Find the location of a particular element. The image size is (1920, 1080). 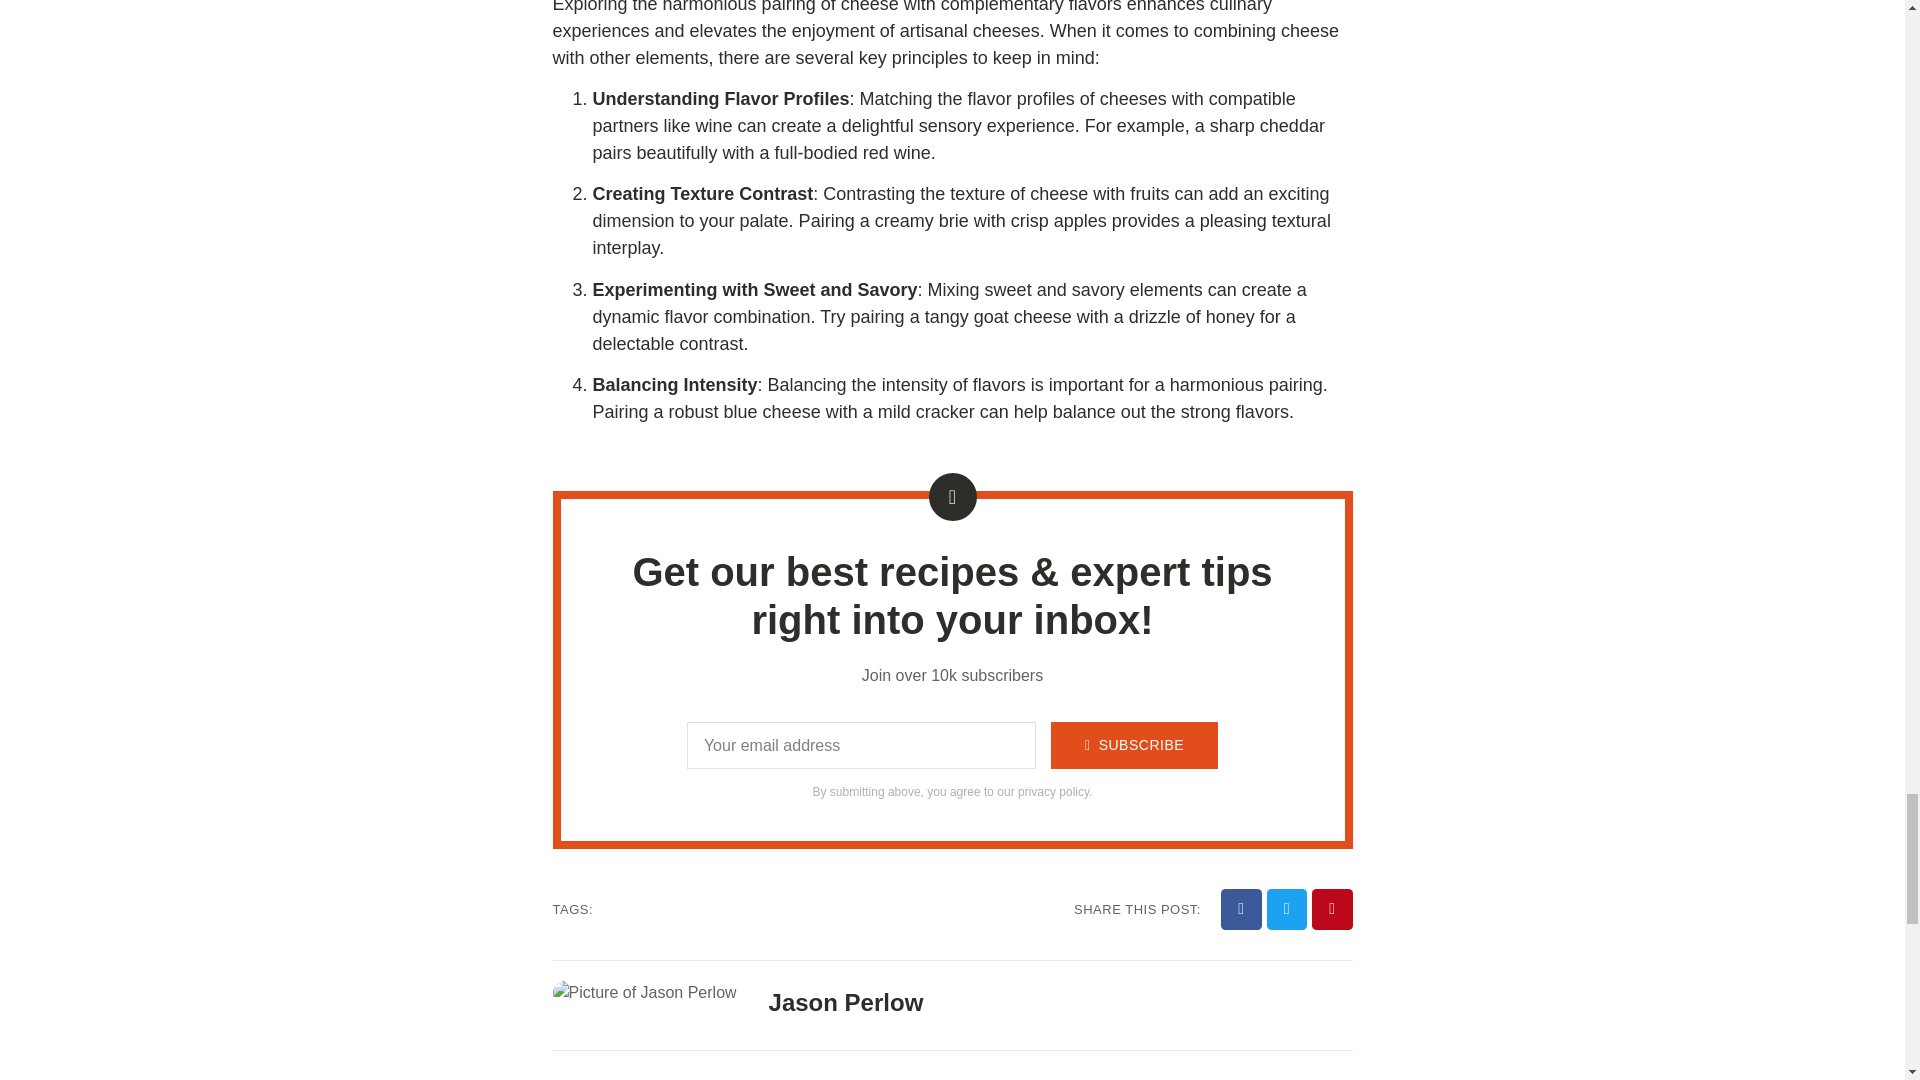

SUBSCRIBE is located at coordinates (1134, 745).